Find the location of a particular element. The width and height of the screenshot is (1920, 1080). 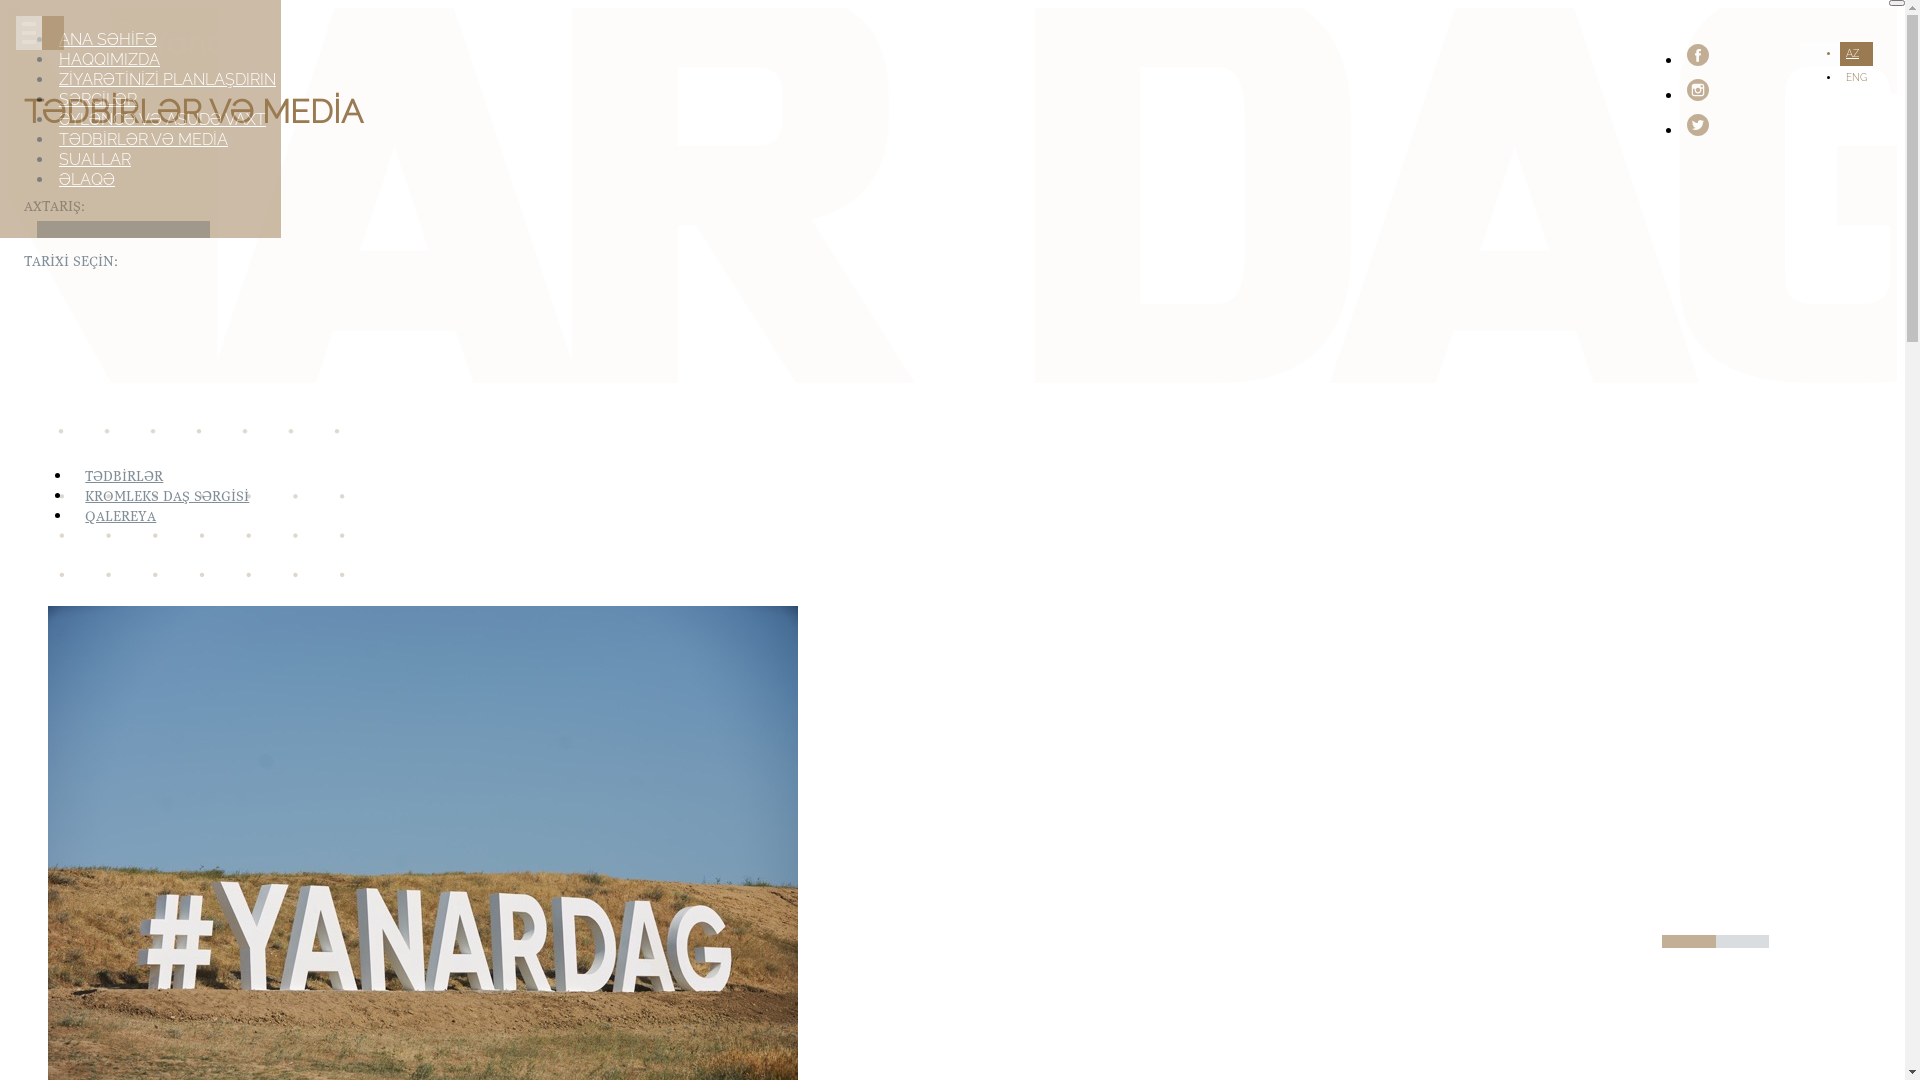

ENG is located at coordinates (1856, 78).